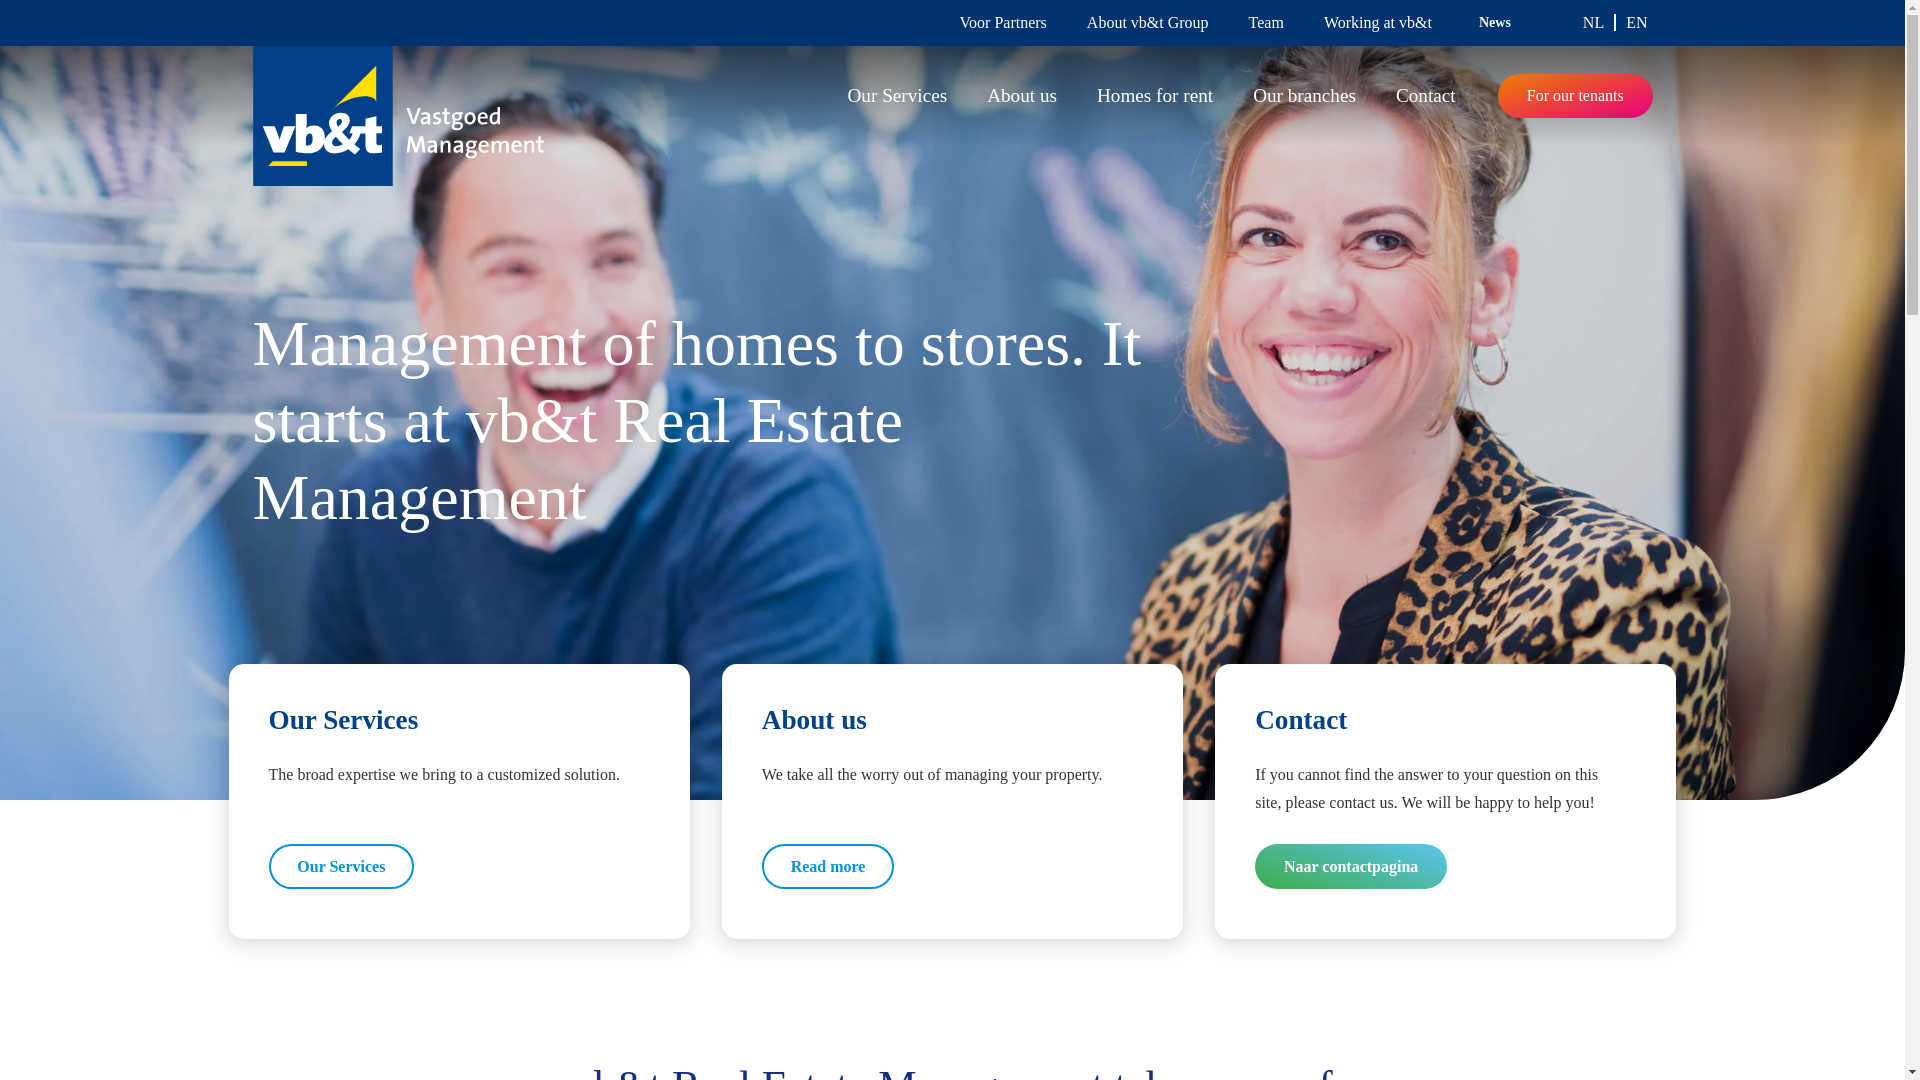 The image size is (1920, 1080). Describe the element at coordinates (1154, 96) in the screenshot. I see `Homes for rent` at that location.